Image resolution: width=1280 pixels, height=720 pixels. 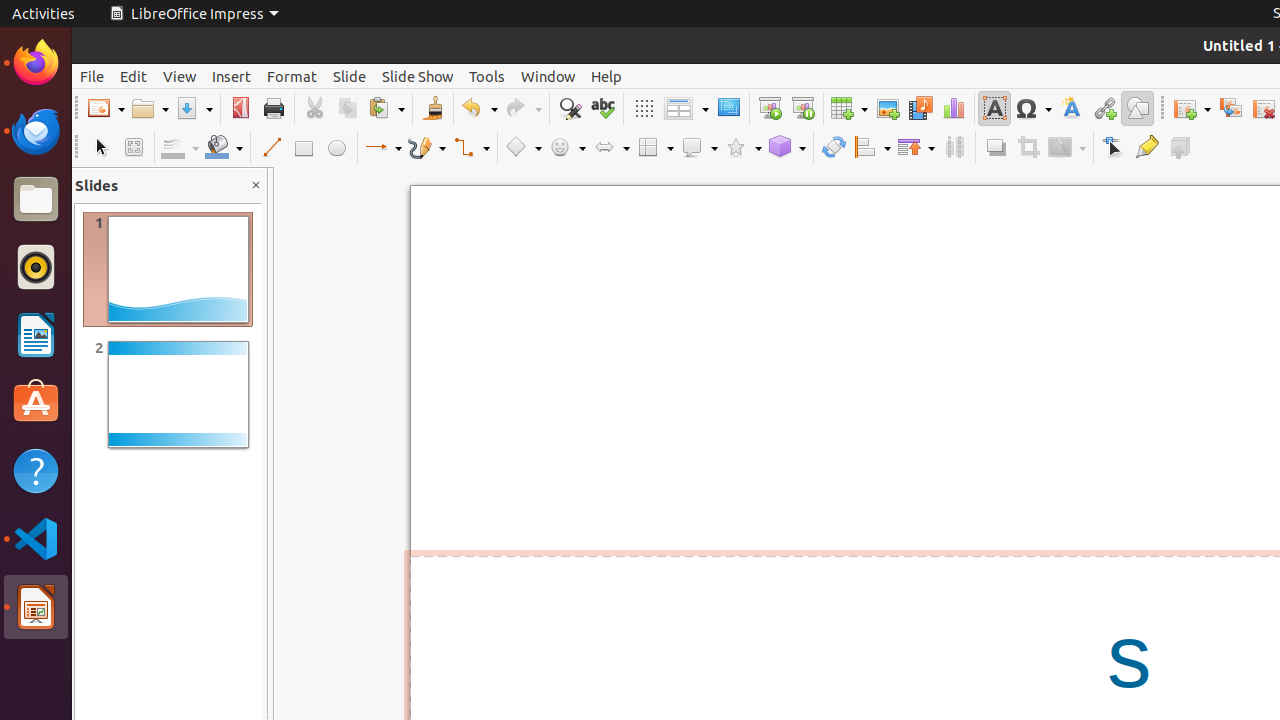 I want to click on Callout Shapes, so click(x=699, y=148).